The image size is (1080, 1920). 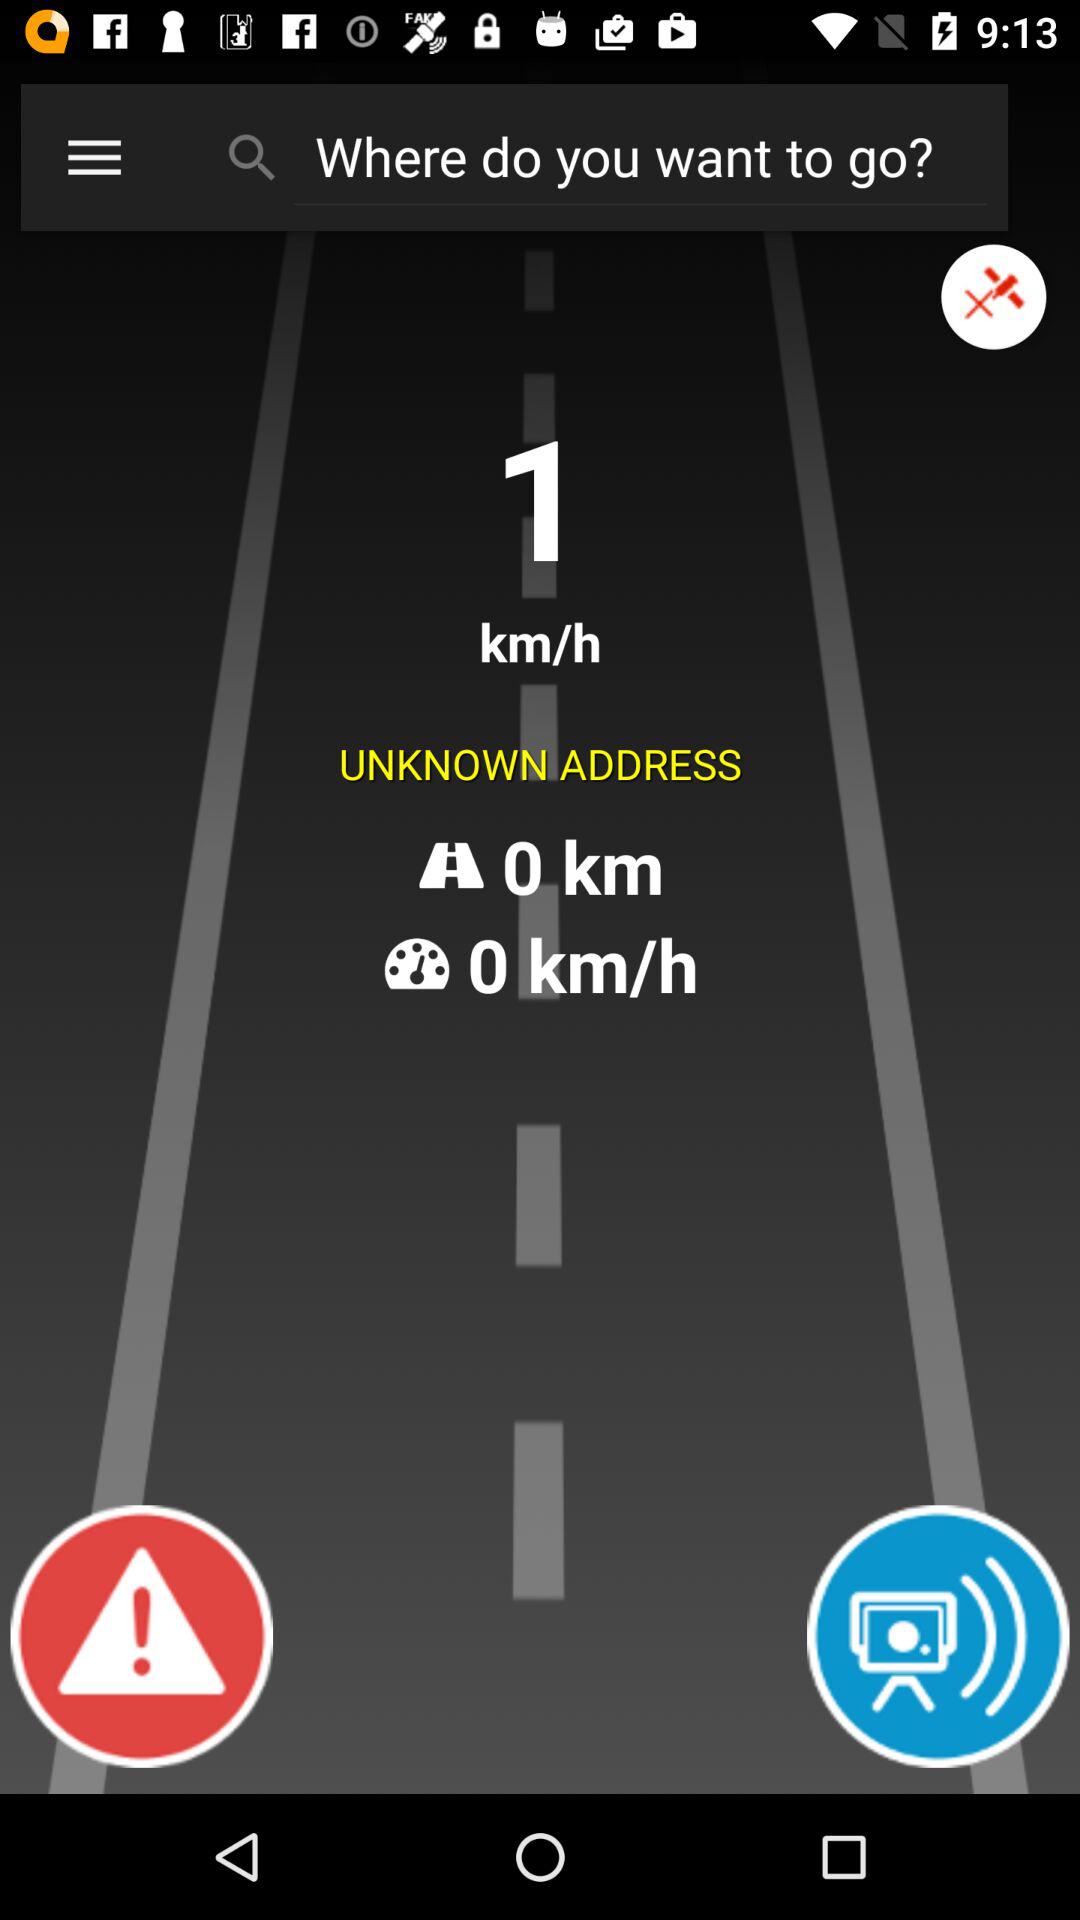 What do you see at coordinates (994, 296) in the screenshot?
I see `tap icon at the top right corner` at bounding box center [994, 296].